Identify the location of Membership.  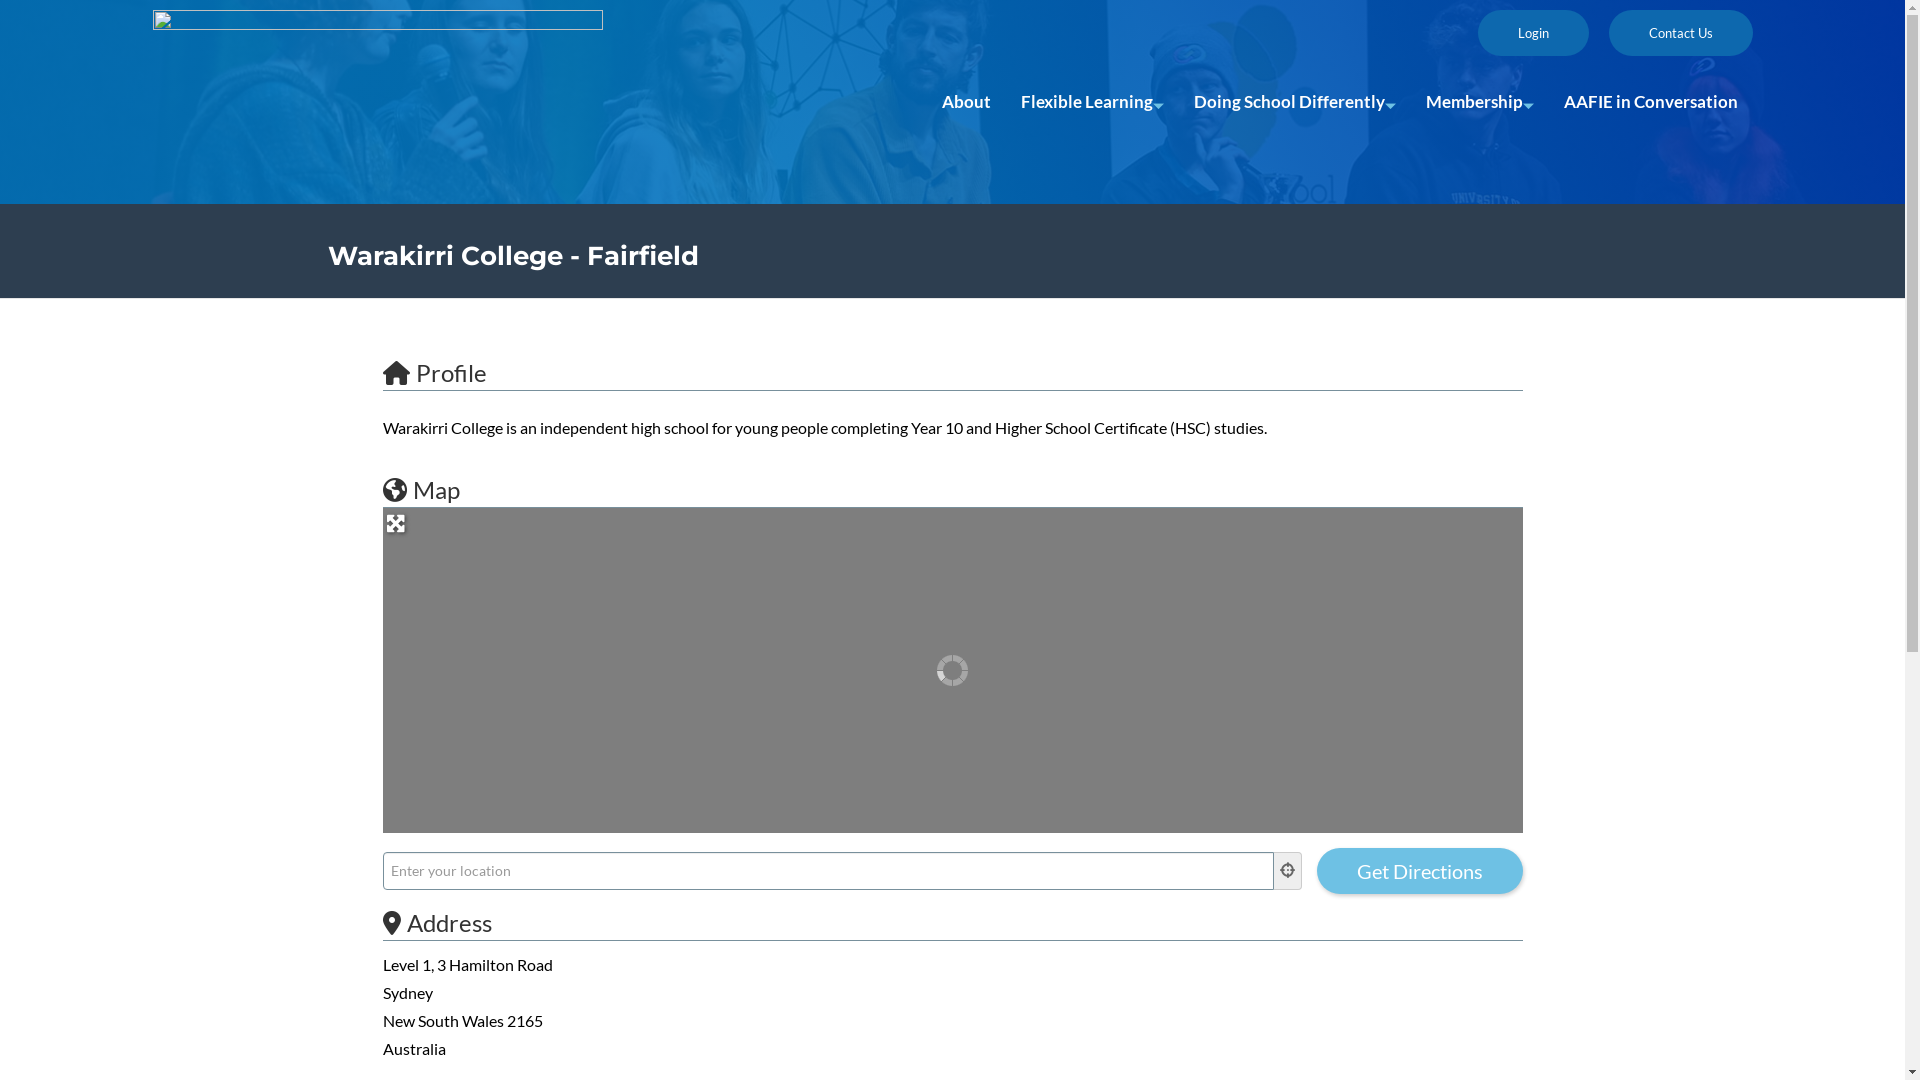
(1479, 102).